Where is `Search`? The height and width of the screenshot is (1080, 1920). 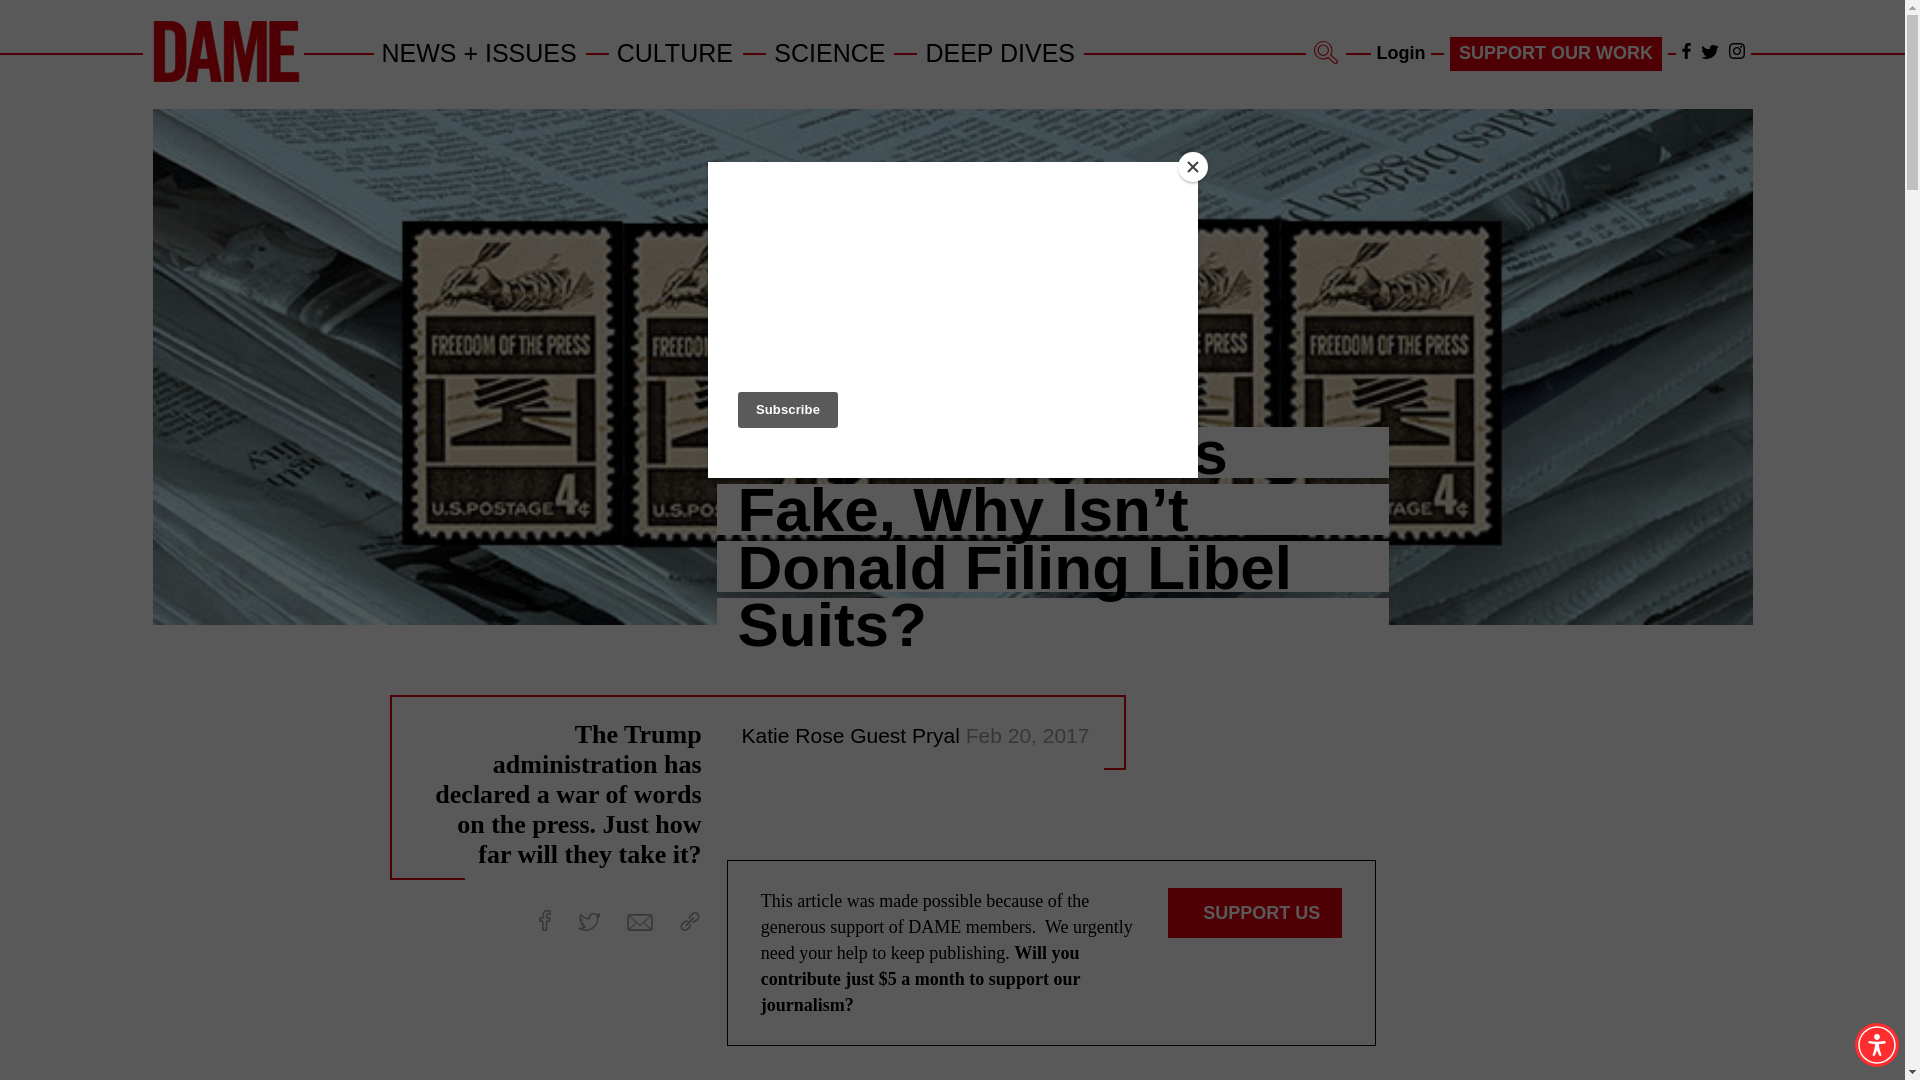 Search is located at coordinates (1326, 52).